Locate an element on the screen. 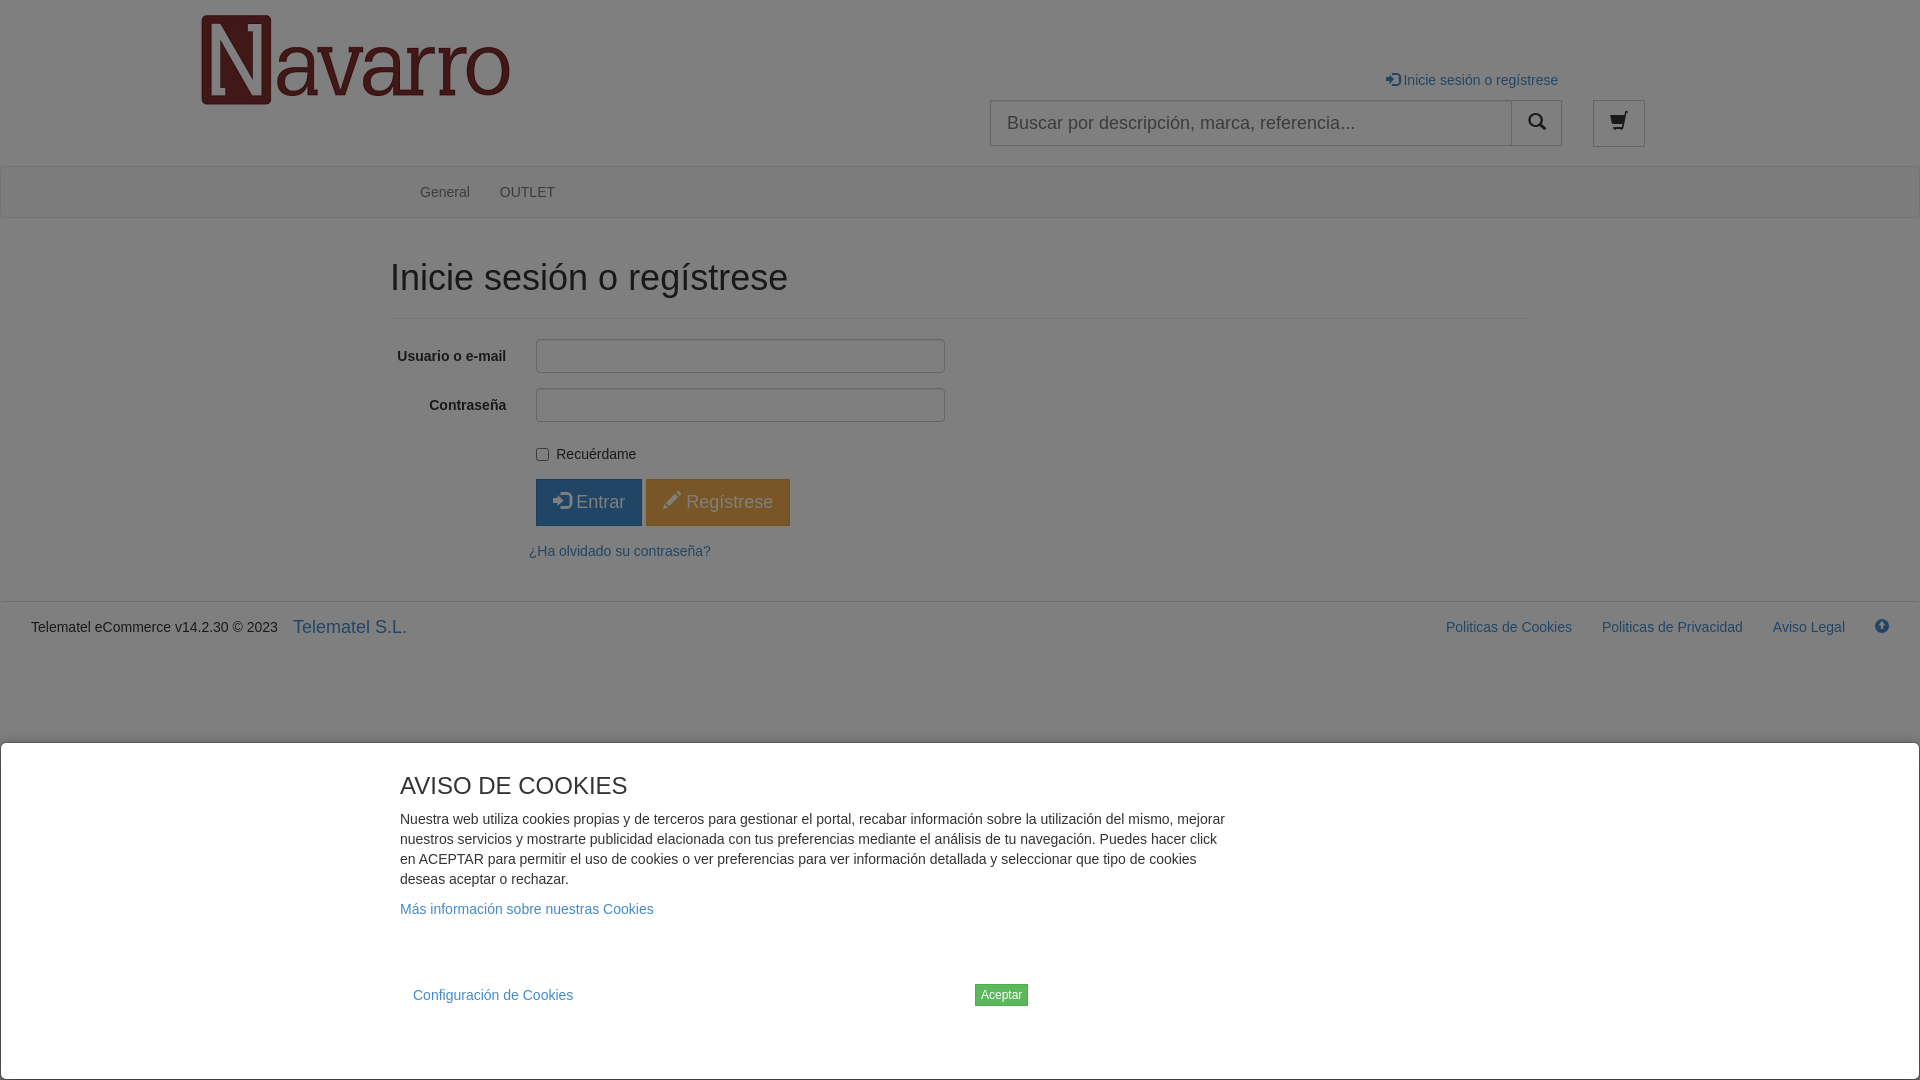 The width and height of the screenshot is (1920, 1080). Politicas de Privacidad is located at coordinates (1672, 627).